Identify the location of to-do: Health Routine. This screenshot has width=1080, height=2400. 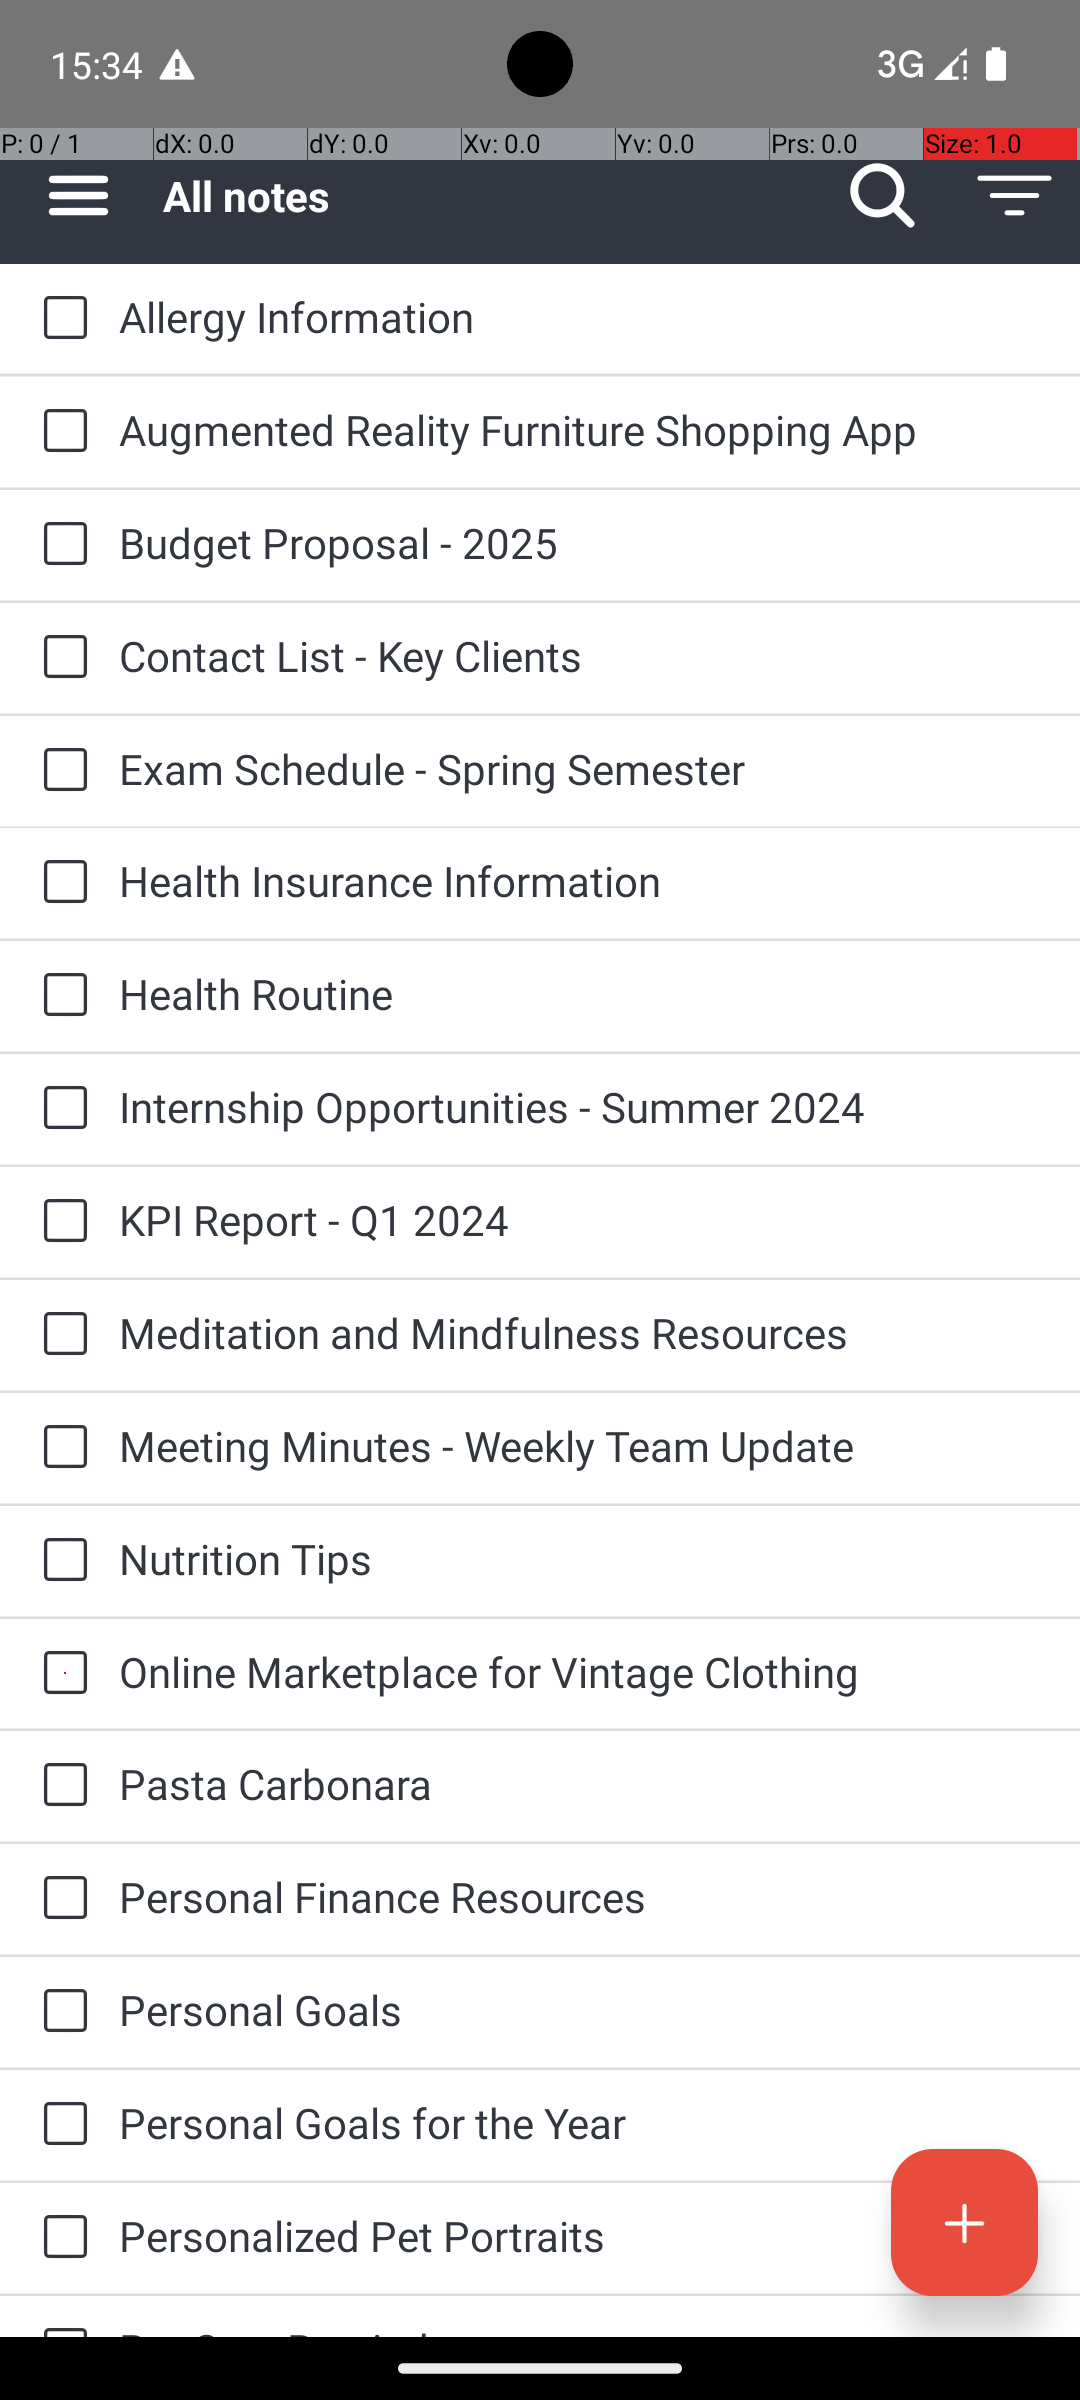
(60, 996).